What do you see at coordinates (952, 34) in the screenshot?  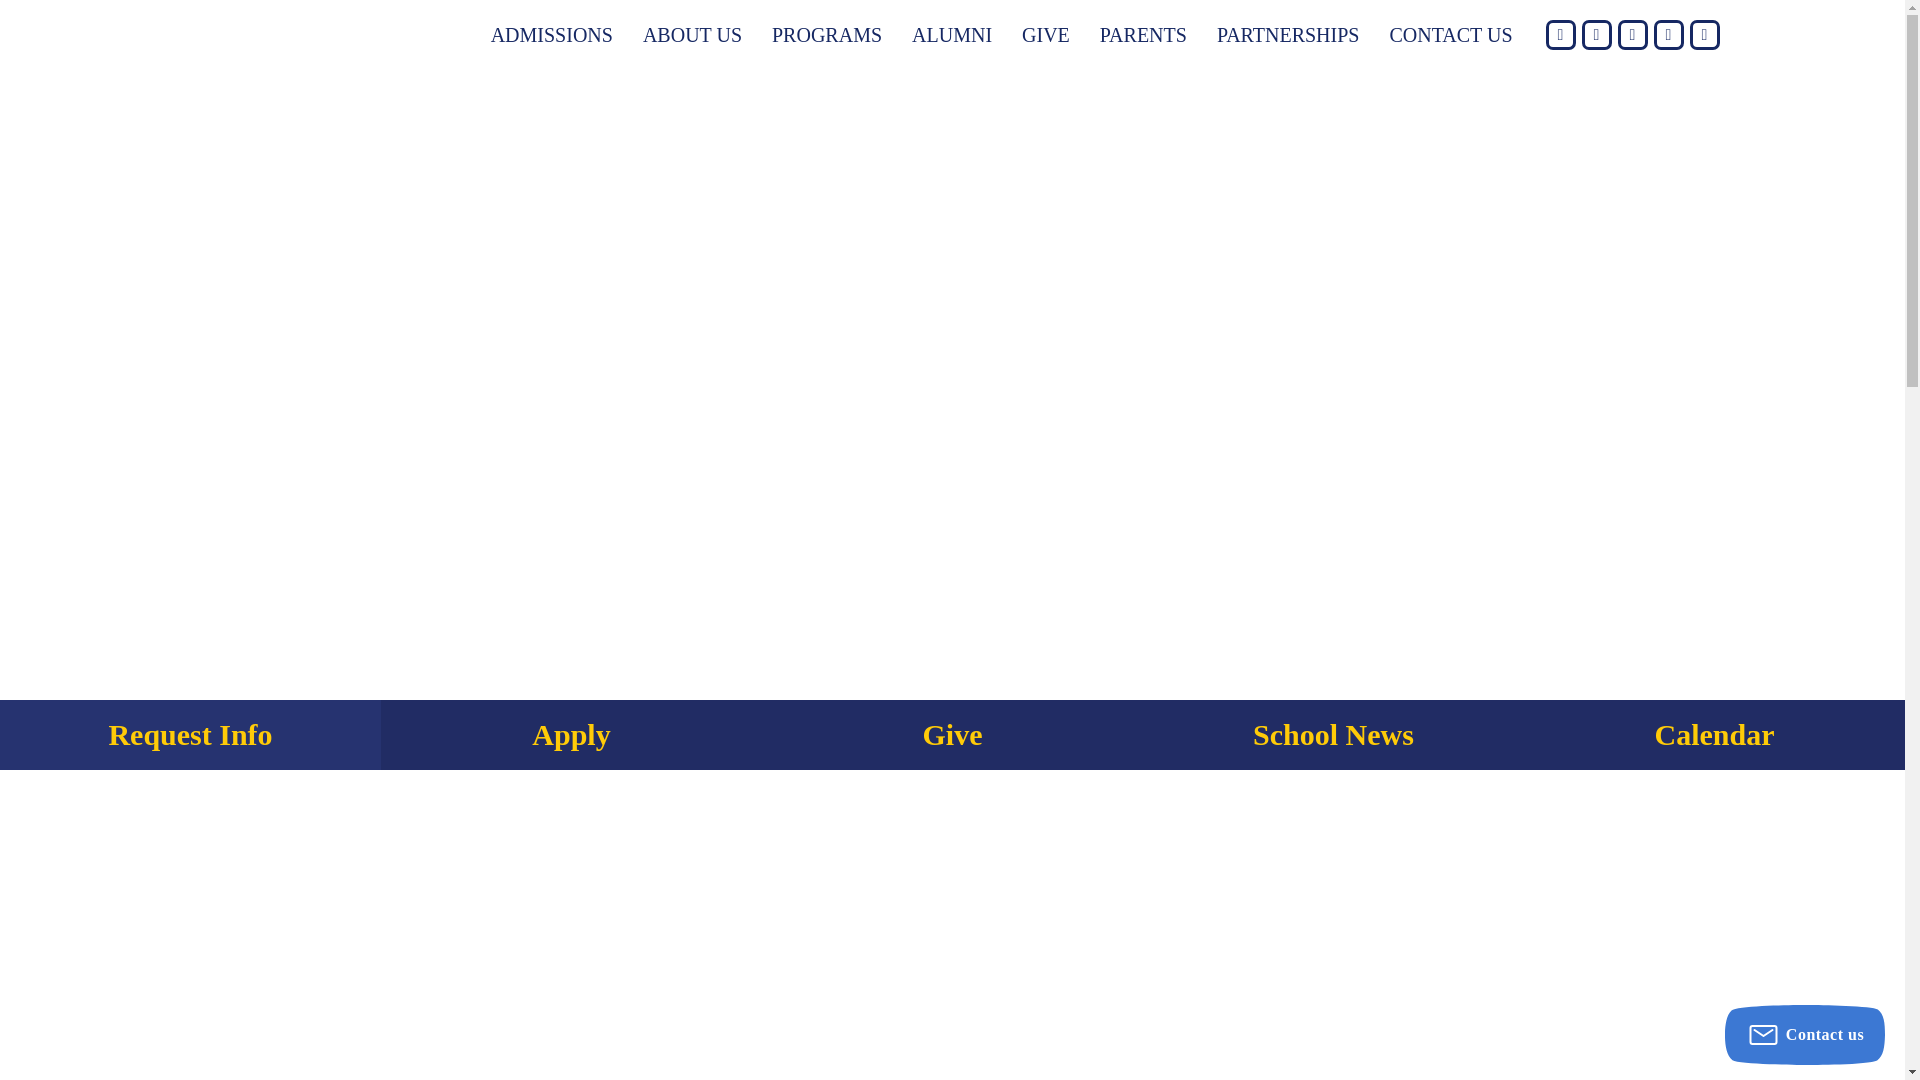 I see `ALUMNI` at bounding box center [952, 34].